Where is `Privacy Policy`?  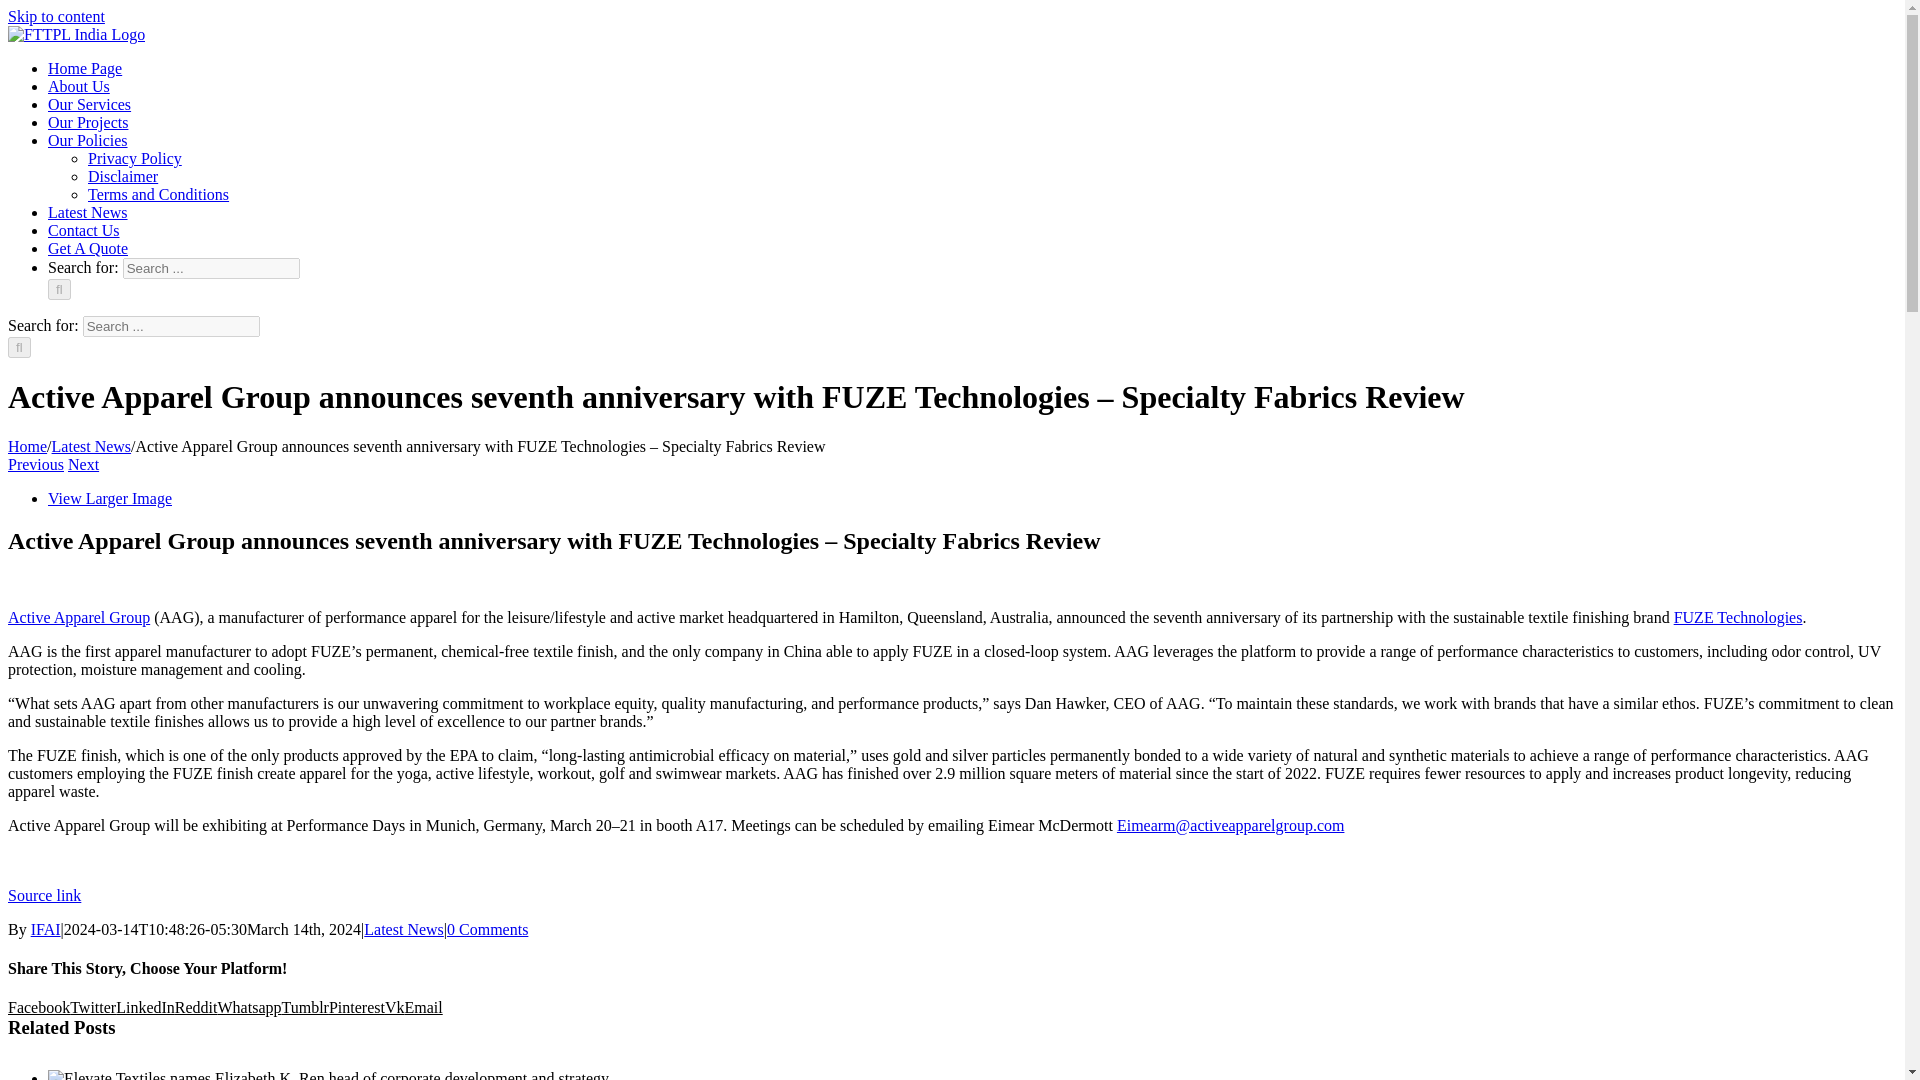 Privacy Policy is located at coordinates (135, 158).